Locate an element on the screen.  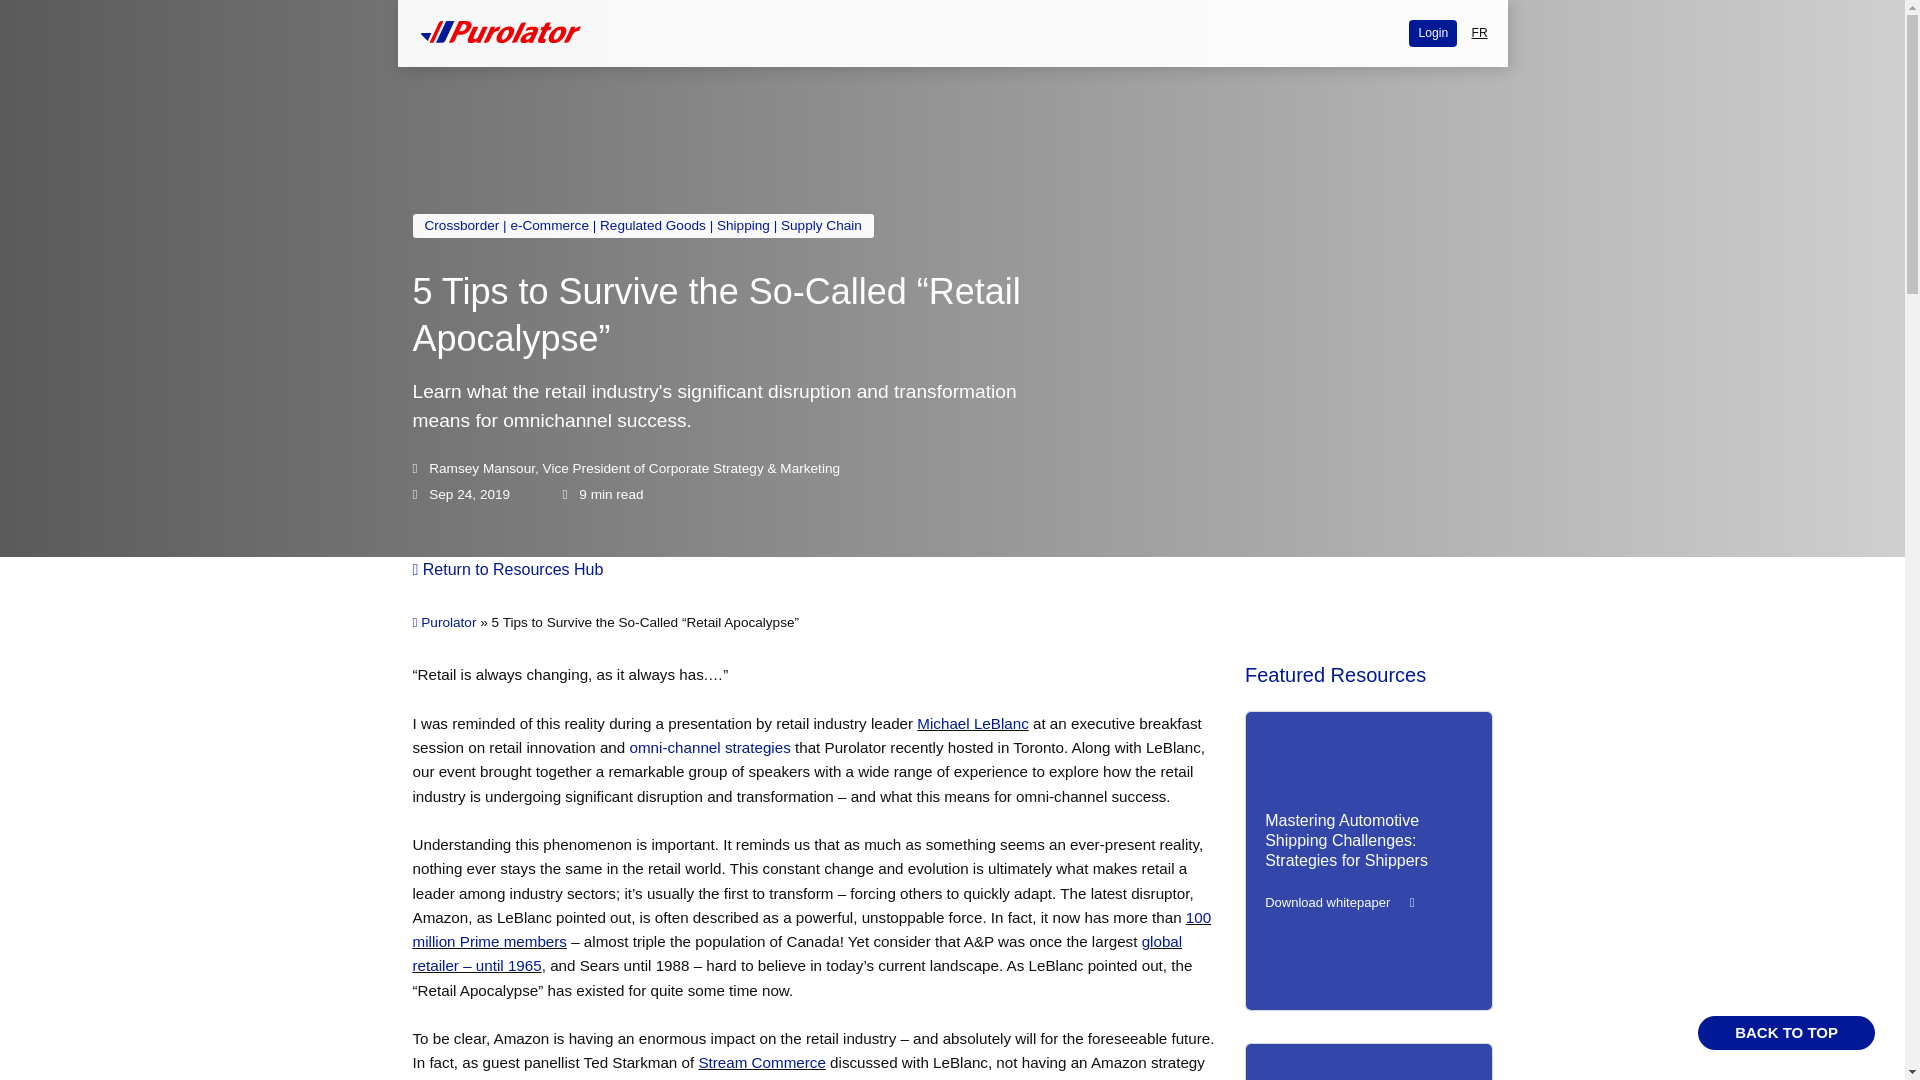
e-Commerce is located at coordinates (550, 226).